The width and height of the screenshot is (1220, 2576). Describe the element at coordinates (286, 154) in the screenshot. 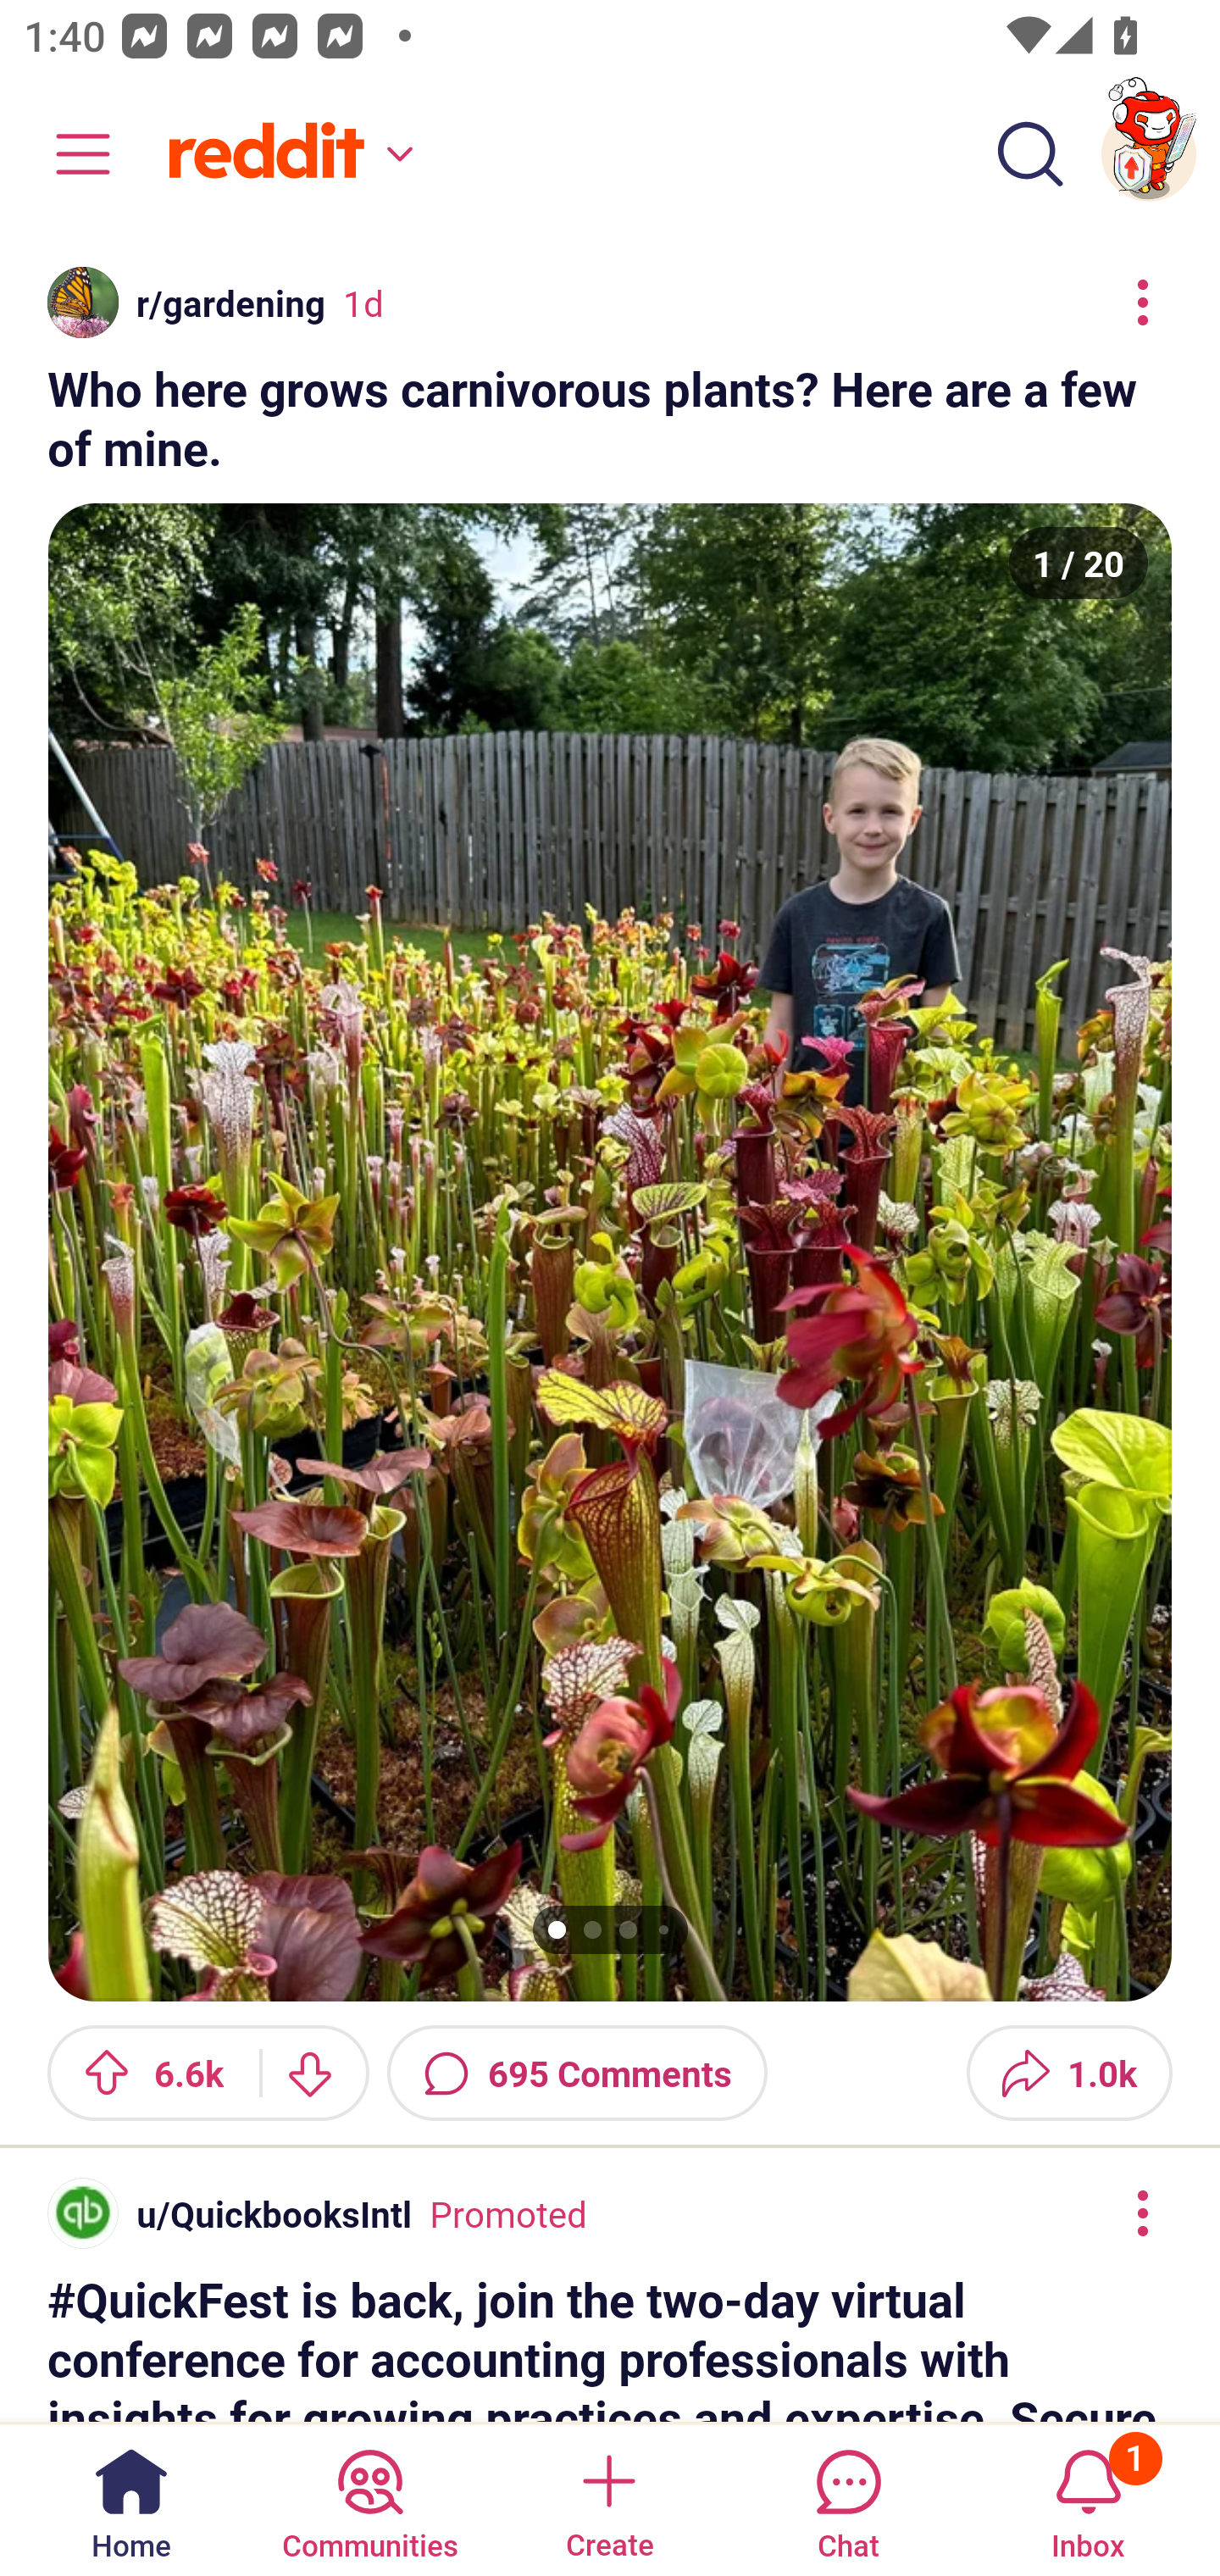

I see `Home feed` at that location.